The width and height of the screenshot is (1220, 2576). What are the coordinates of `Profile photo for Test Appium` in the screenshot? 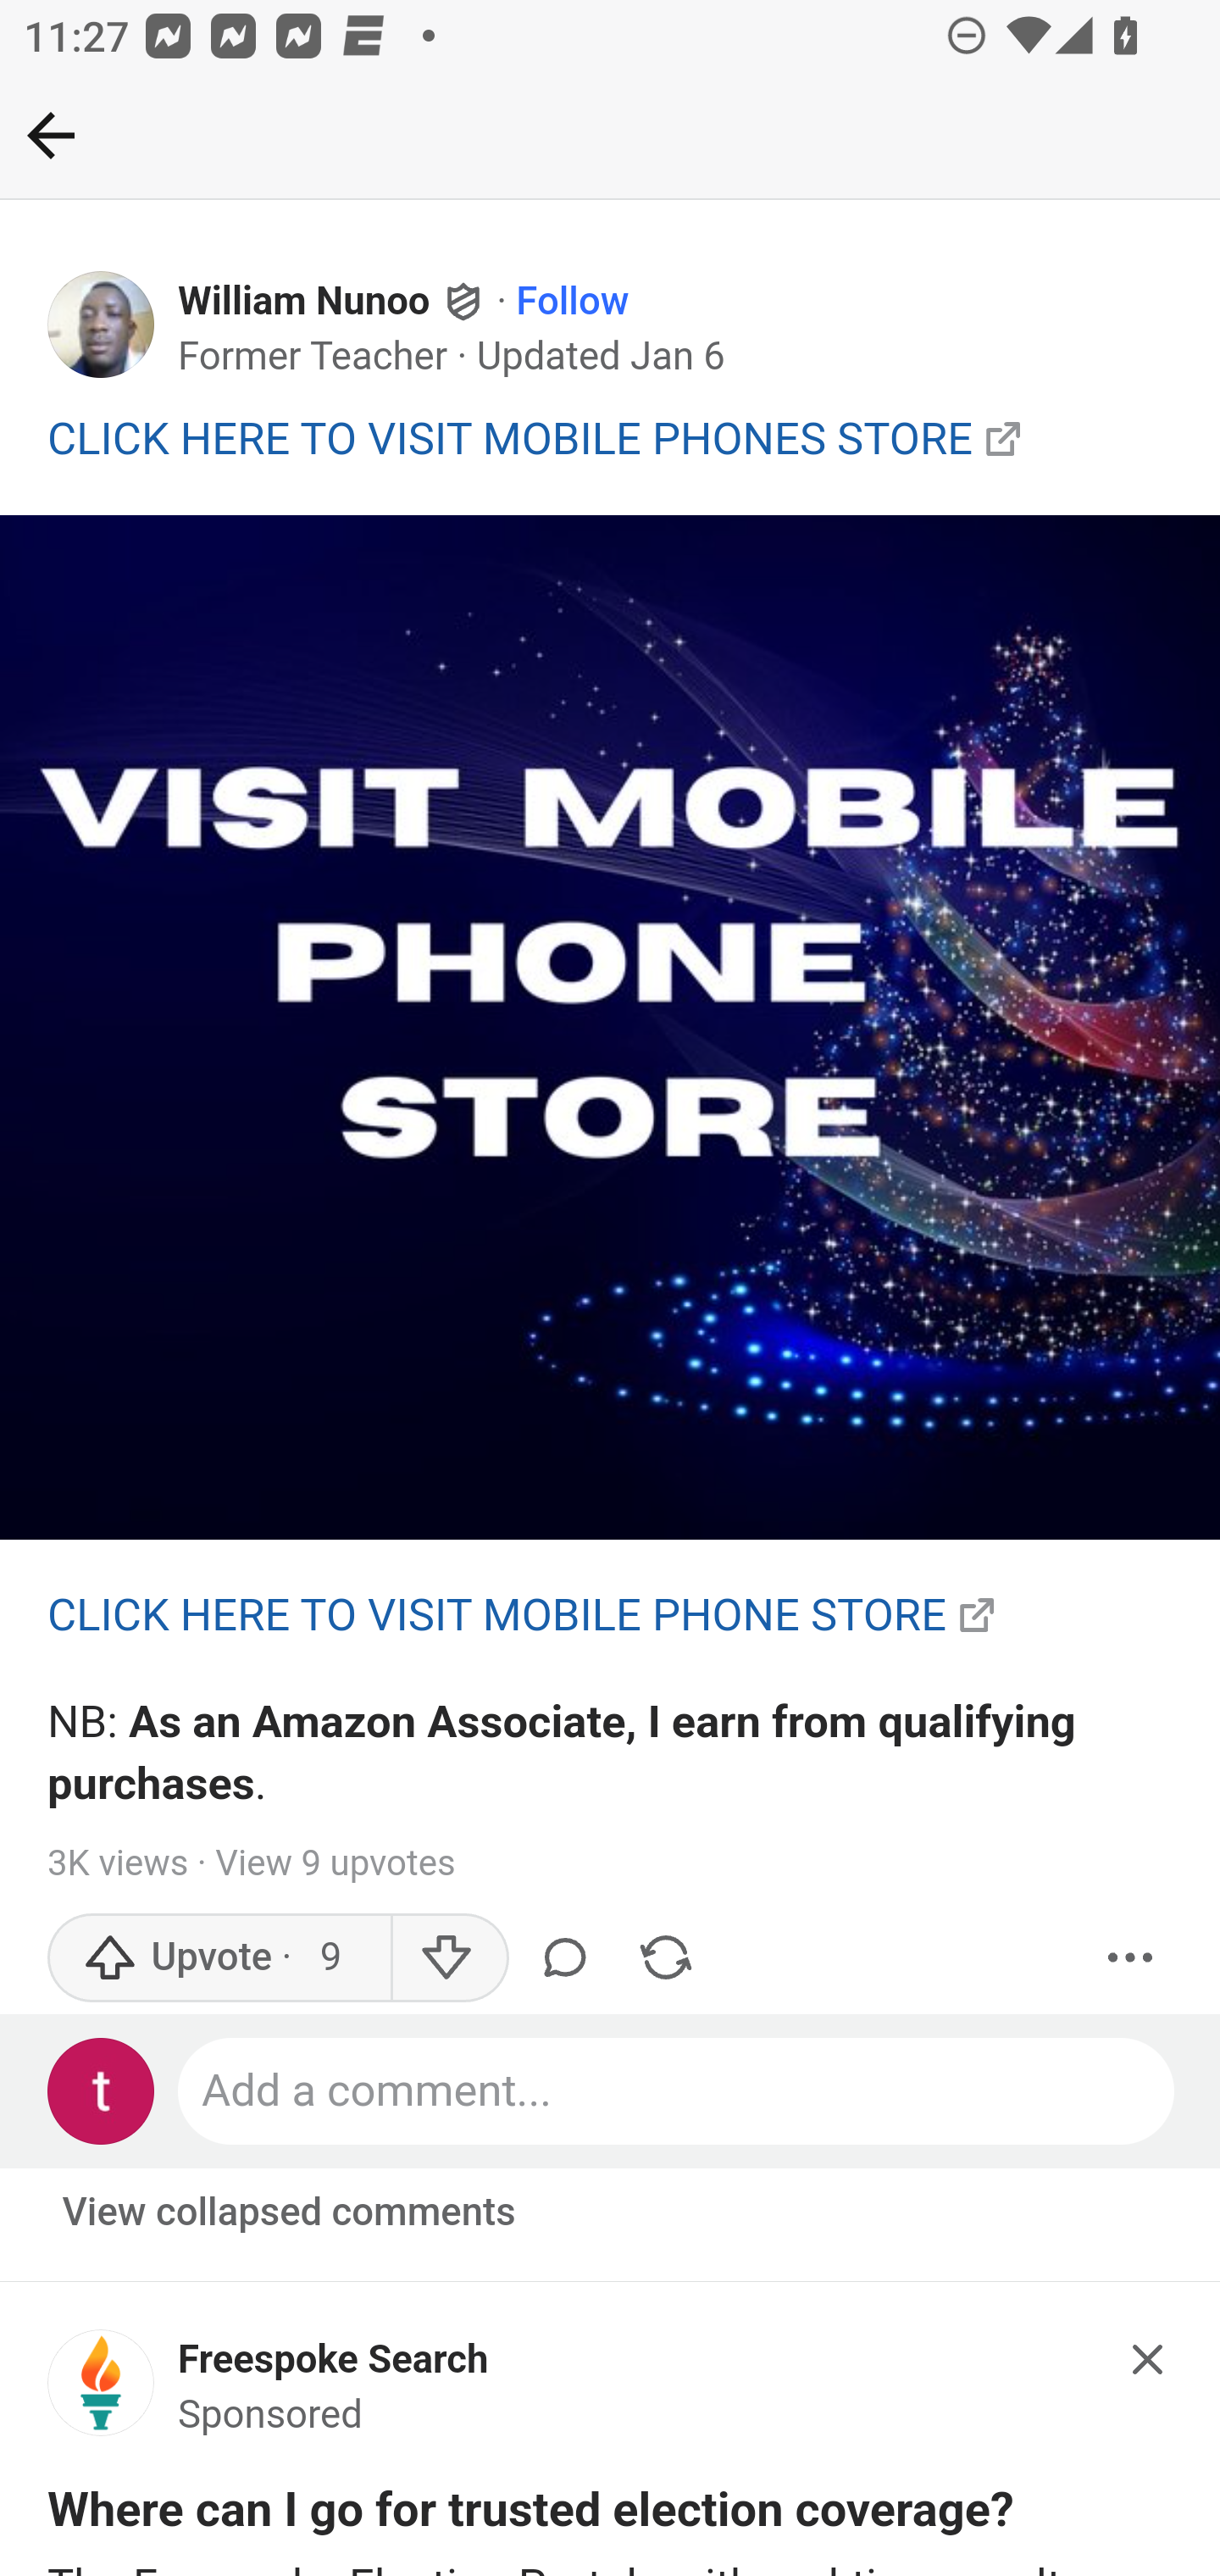 It's located at (102, 2090).